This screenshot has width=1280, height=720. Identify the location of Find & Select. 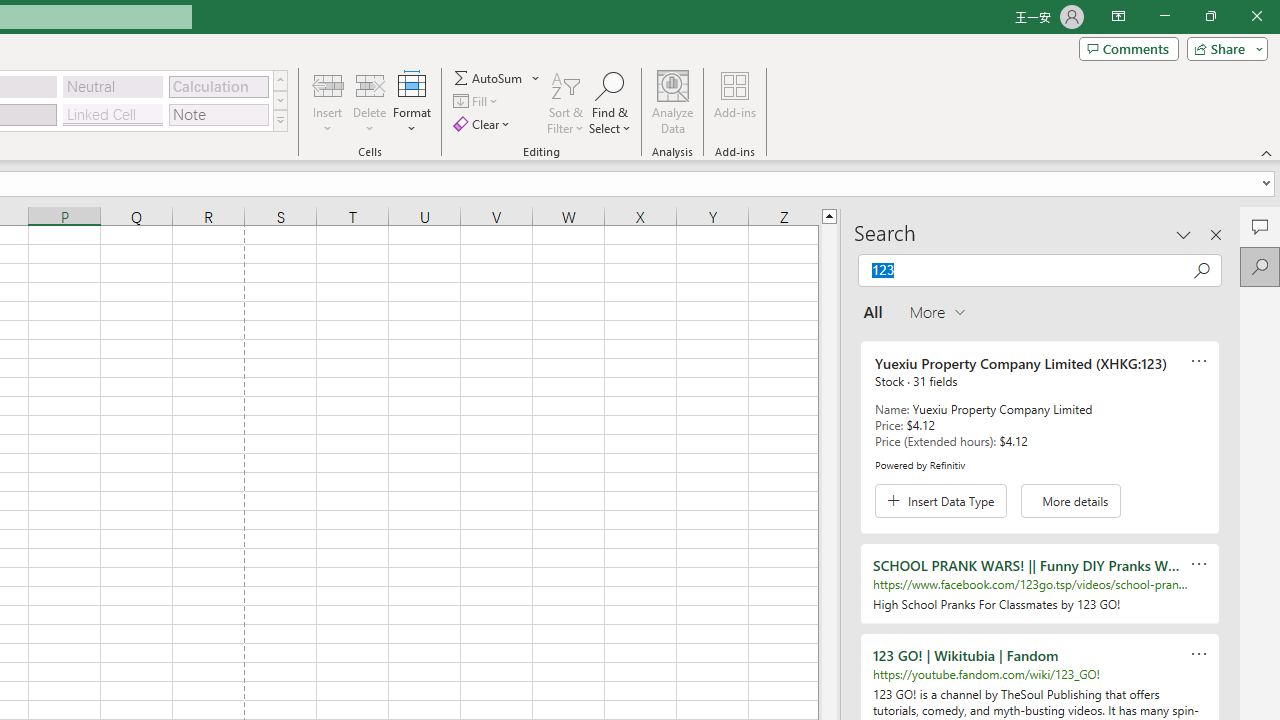
(610, 102).